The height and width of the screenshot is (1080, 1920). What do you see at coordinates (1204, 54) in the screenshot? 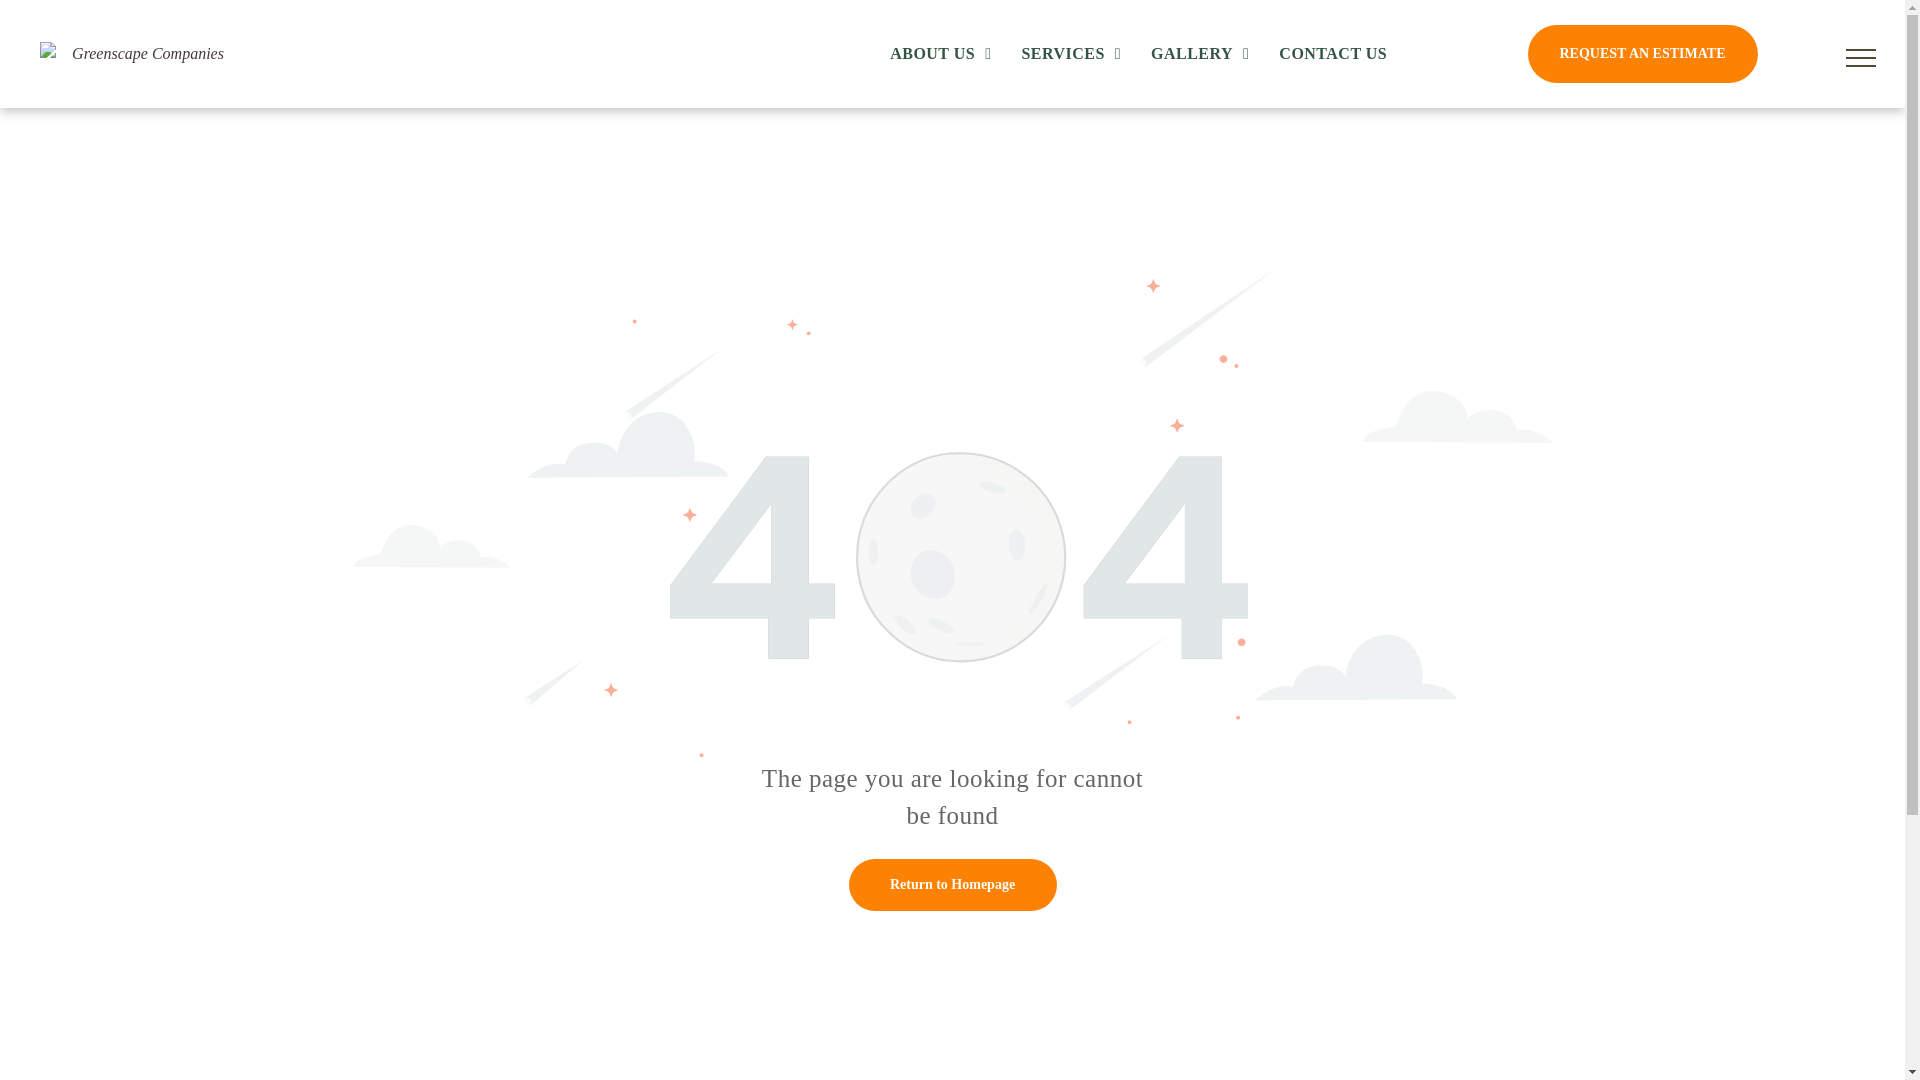
I see `GALLERY` at bounding box center [1204, 54].